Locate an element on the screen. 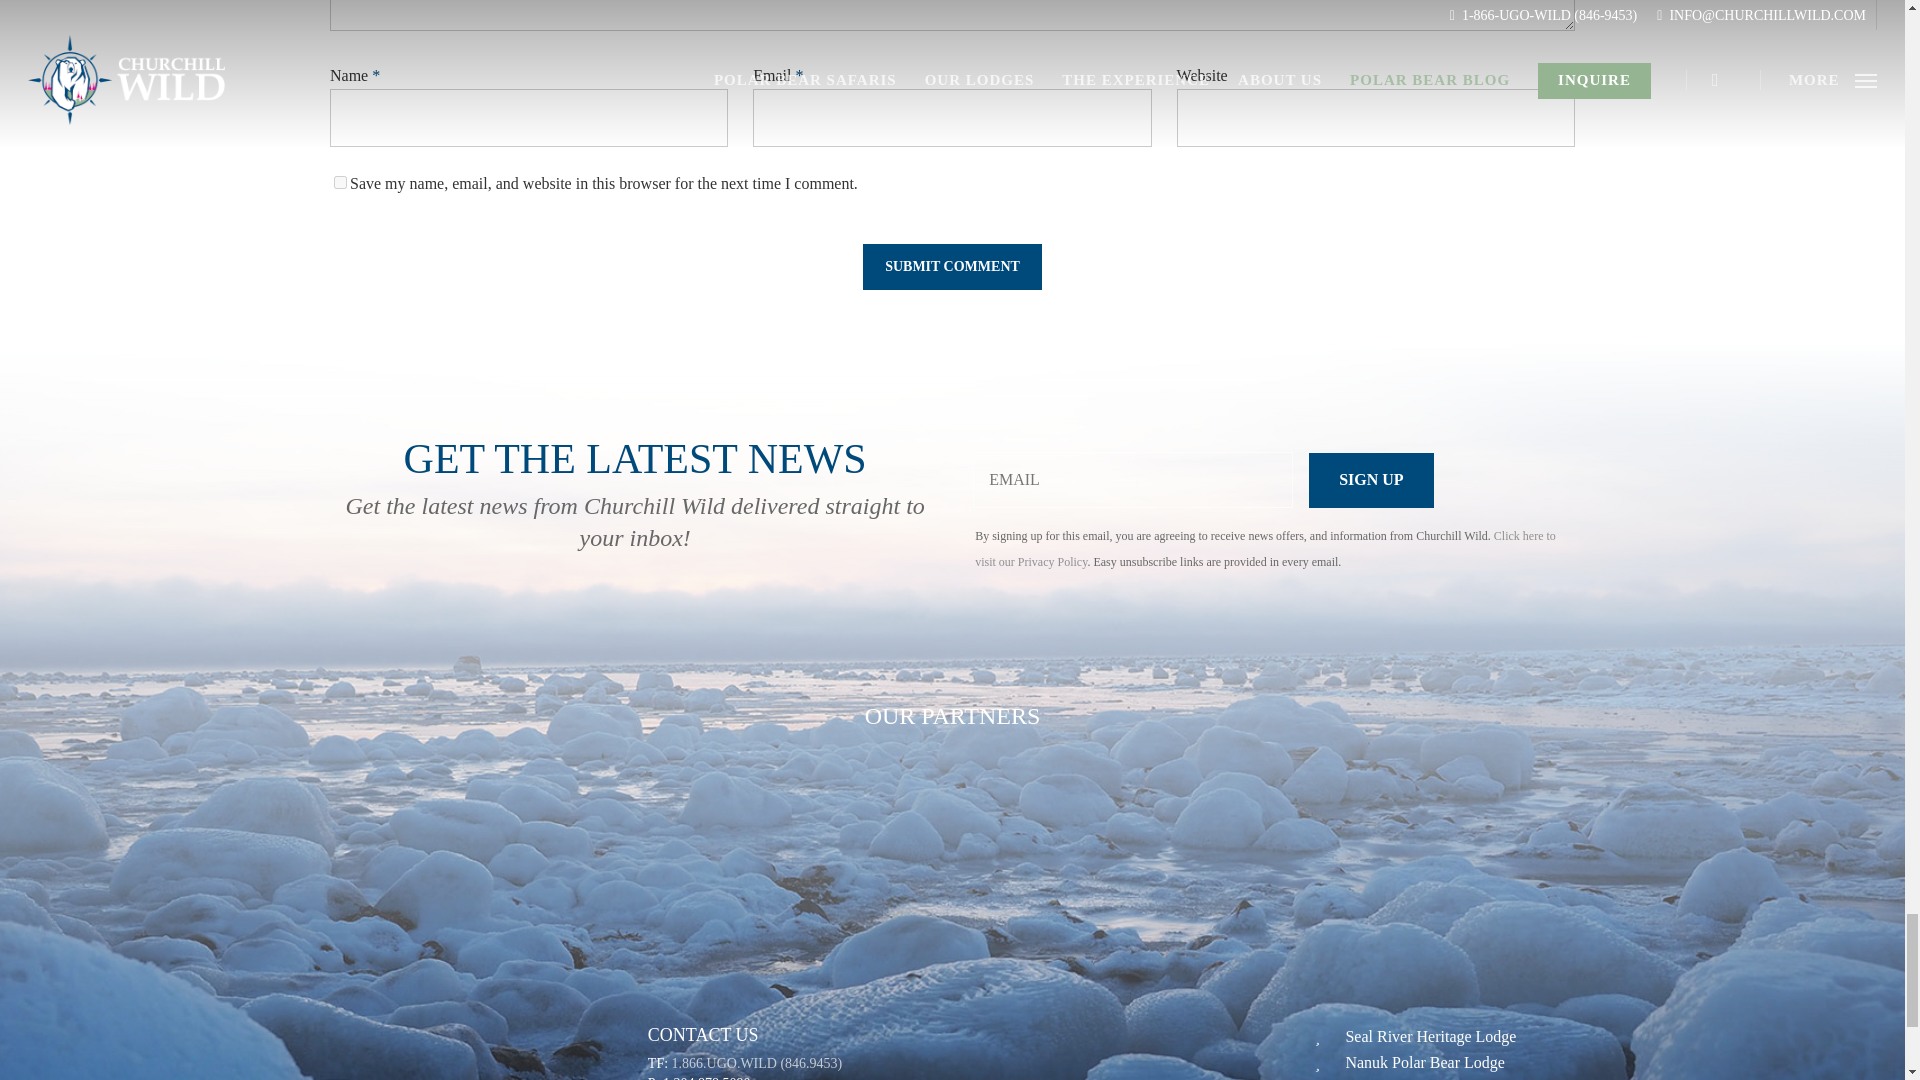 The image size is (1920, 1080). yes is located at coordinates (340, 182).